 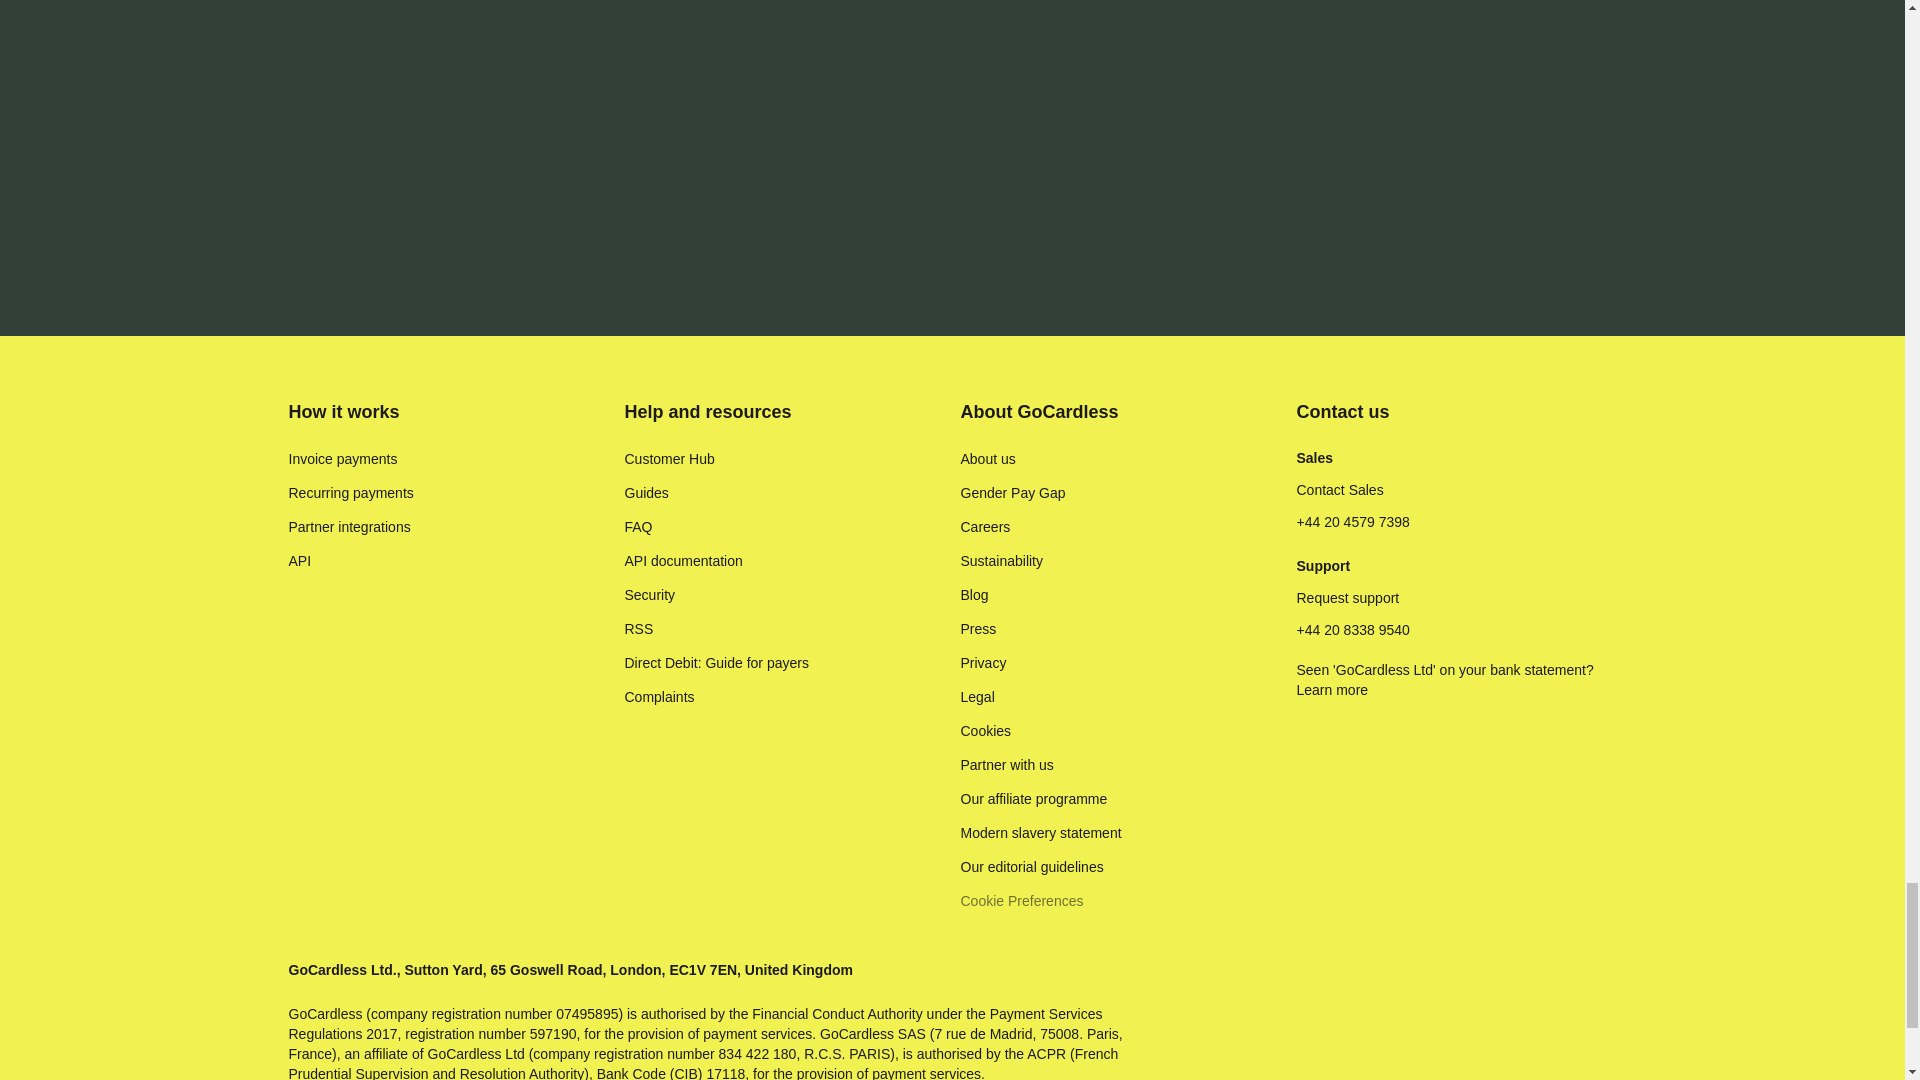 What do you see at coordinates (342, 458) in the screenshot?
I see `Invoice payments` at bounding box center [342, 458].